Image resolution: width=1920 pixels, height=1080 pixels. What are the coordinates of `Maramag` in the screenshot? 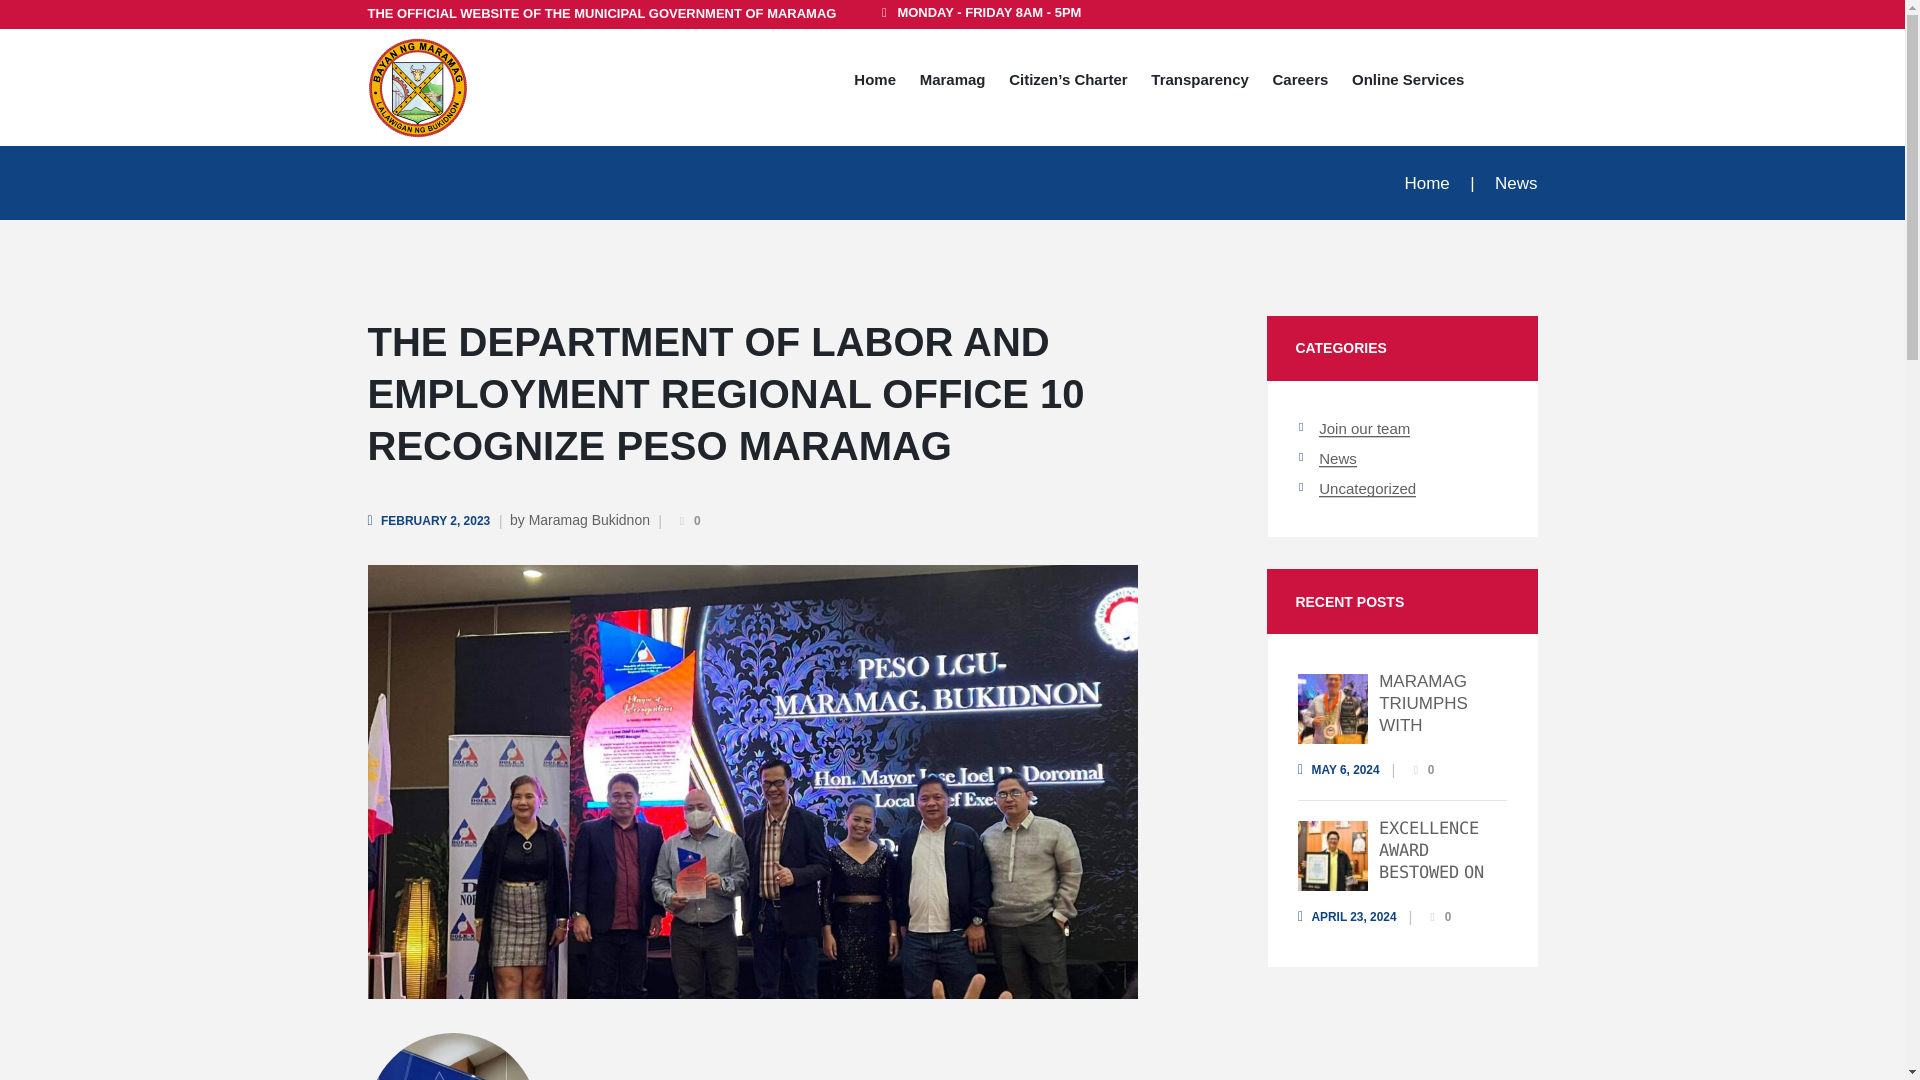 It's located at (952, 82).